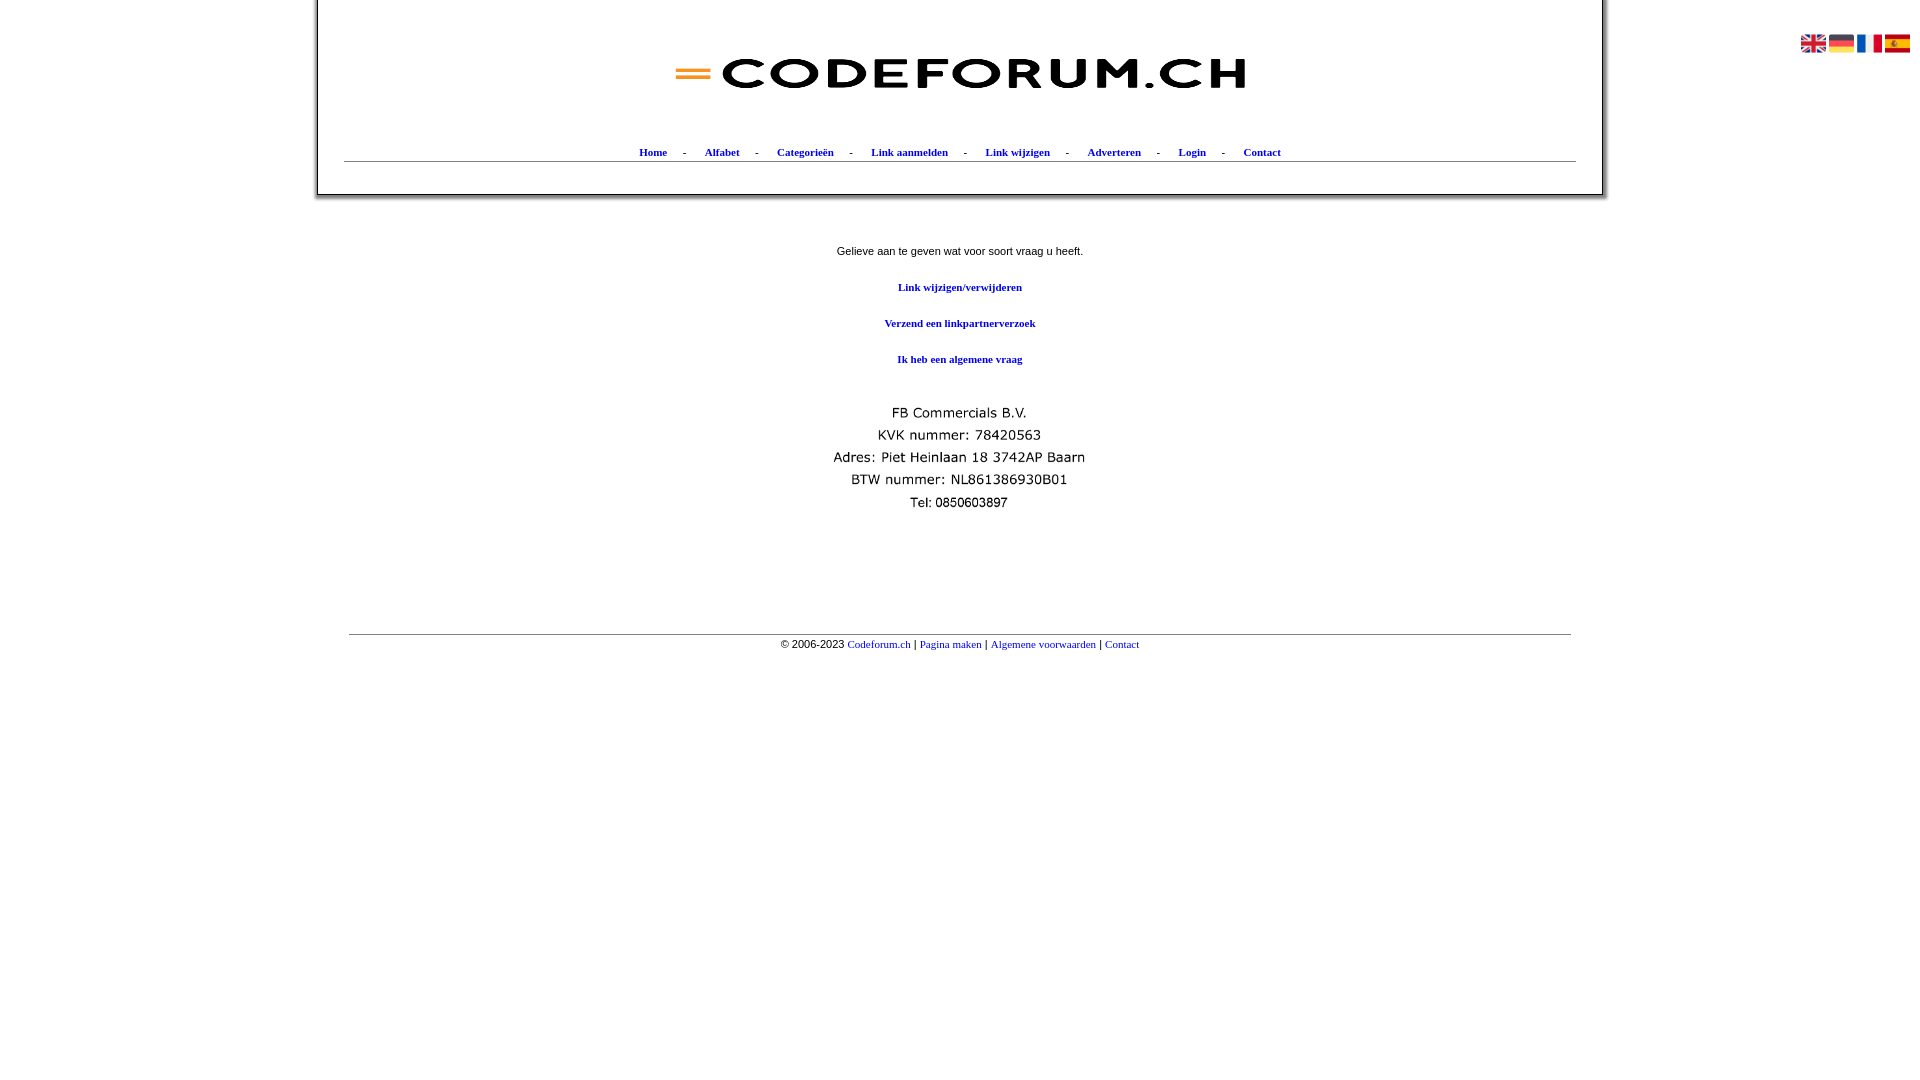  I want to click on Link wijzigen/verwijderen, so click(960, 287).